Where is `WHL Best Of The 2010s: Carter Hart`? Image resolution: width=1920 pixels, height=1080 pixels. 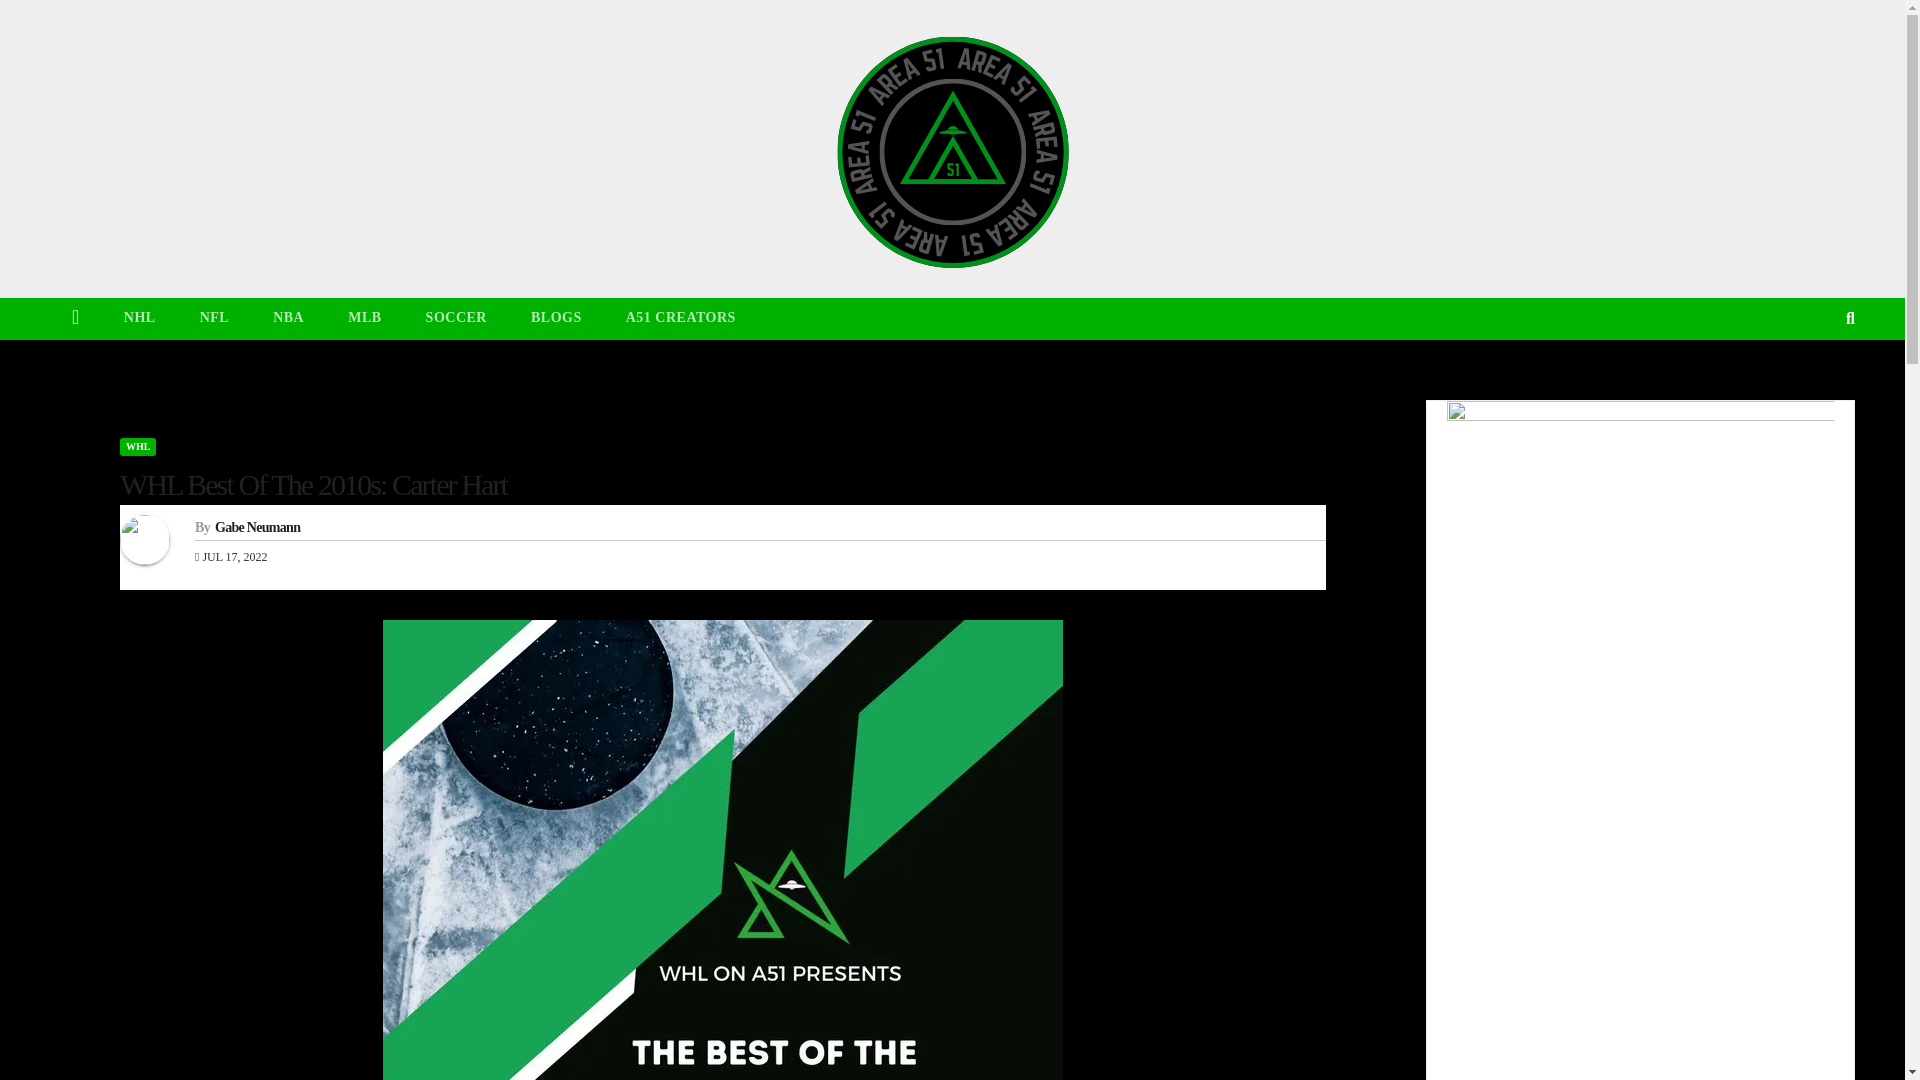 WHL Best Of The 2010s: Carter Hart is located at coordinates (312, 484).